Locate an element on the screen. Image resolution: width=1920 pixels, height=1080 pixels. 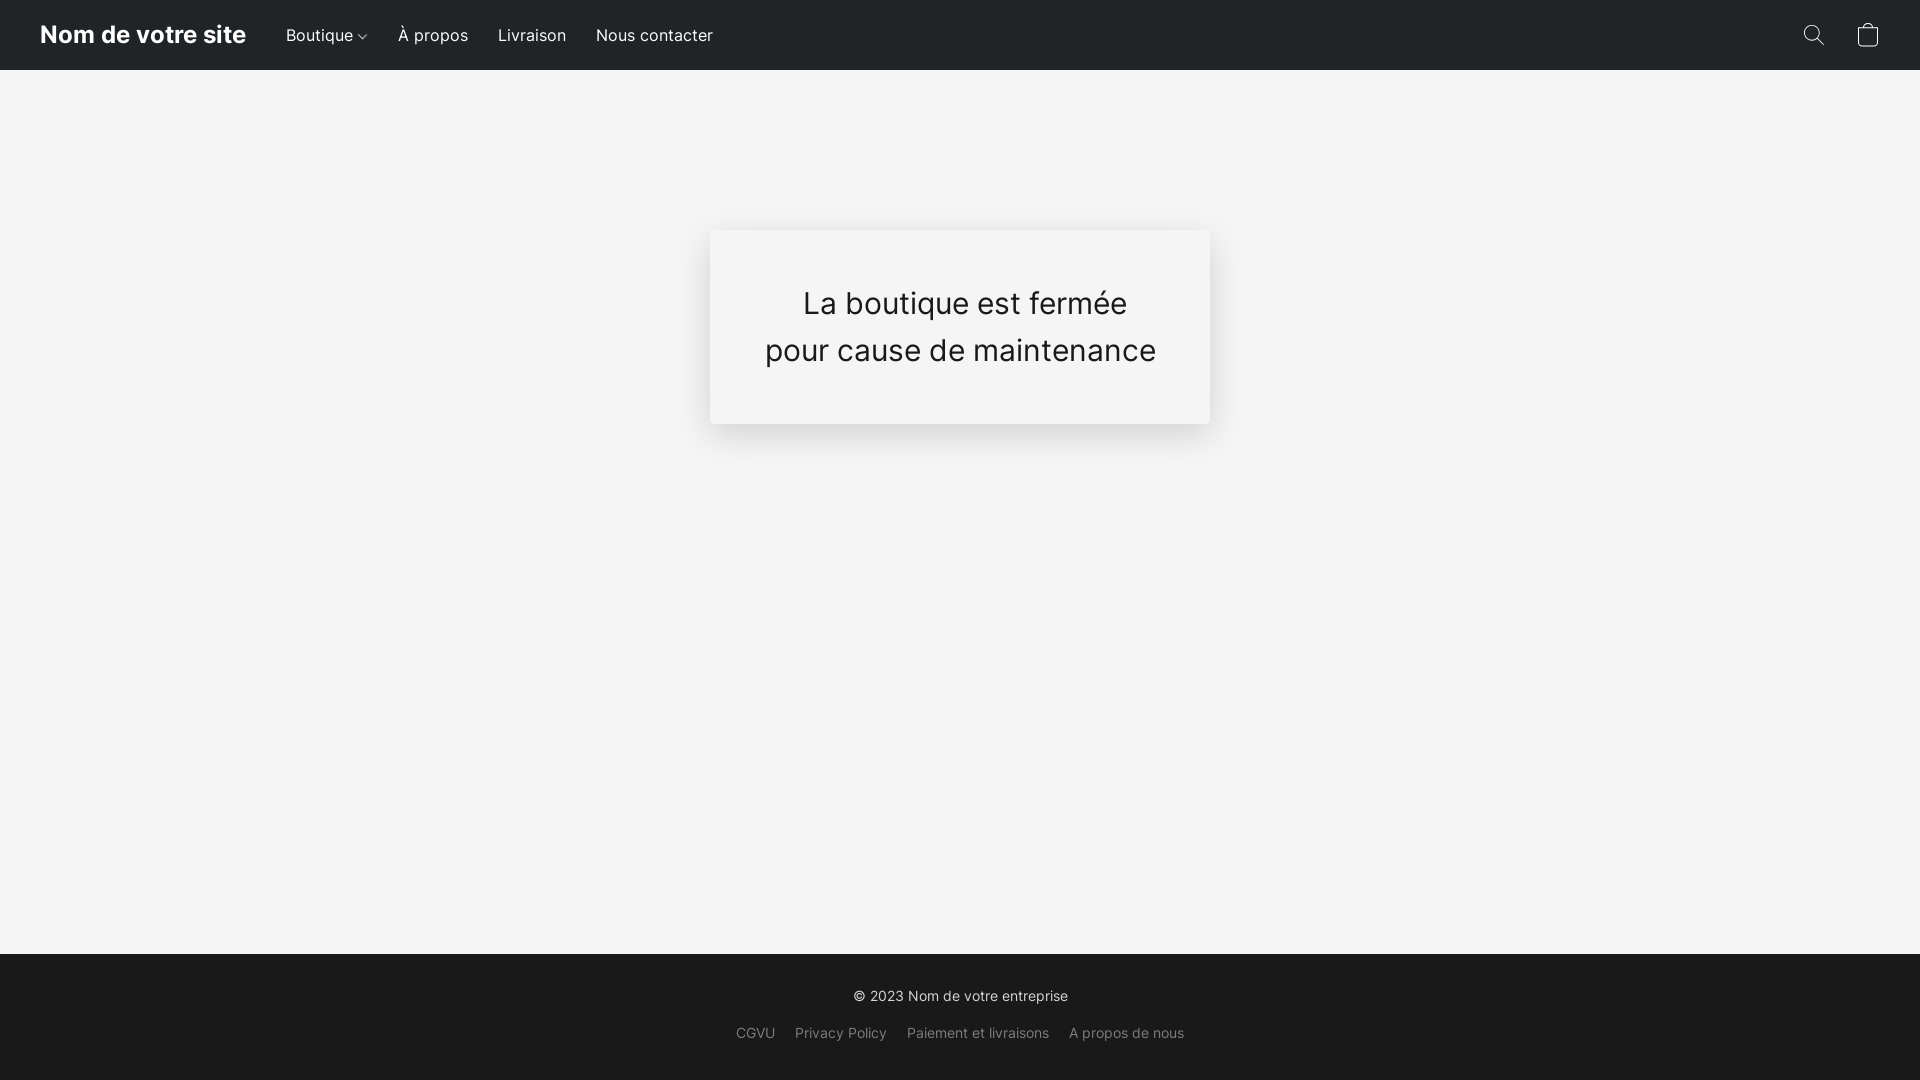
Livraison is located at coordinates (532, 35).